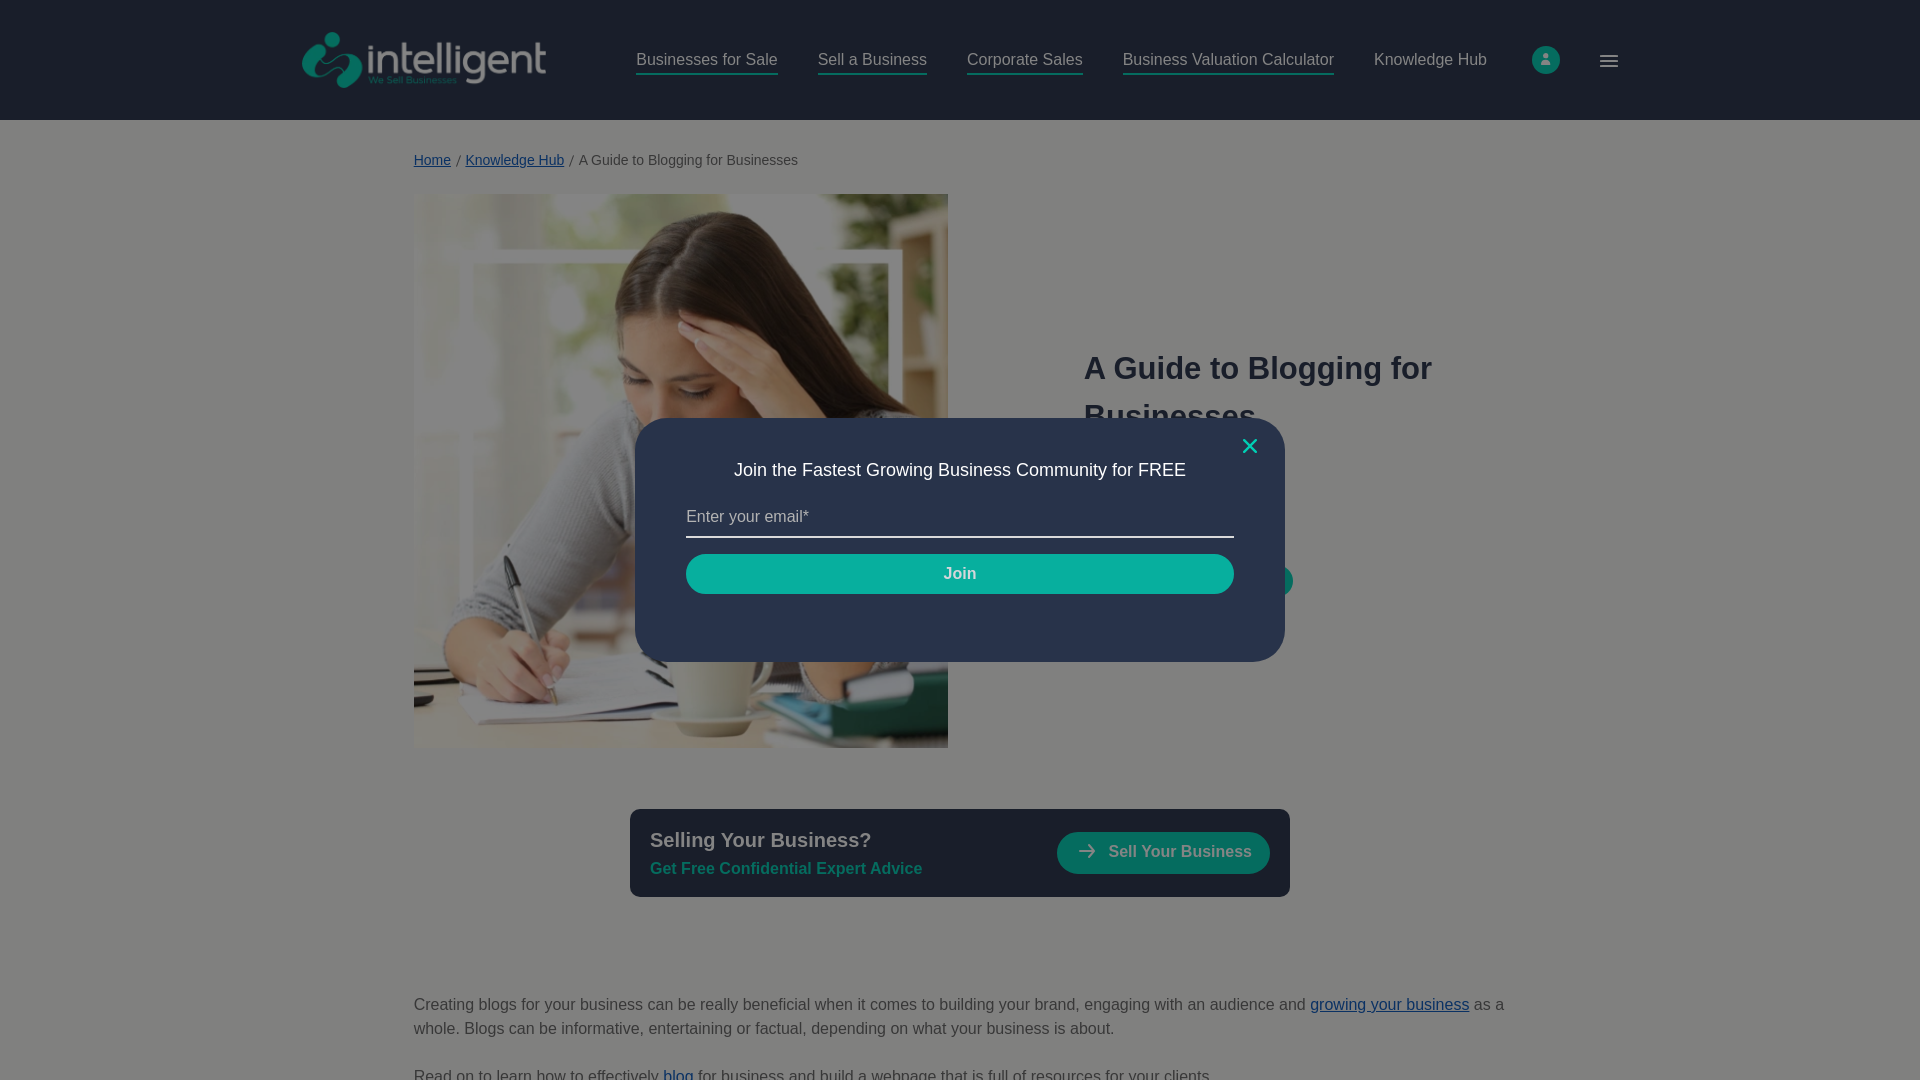 This screenshot has height=1080, width=1920. Describe the element at coordinates (706, 60) in the screenshot. I see `Businesses for Sale` at that location.